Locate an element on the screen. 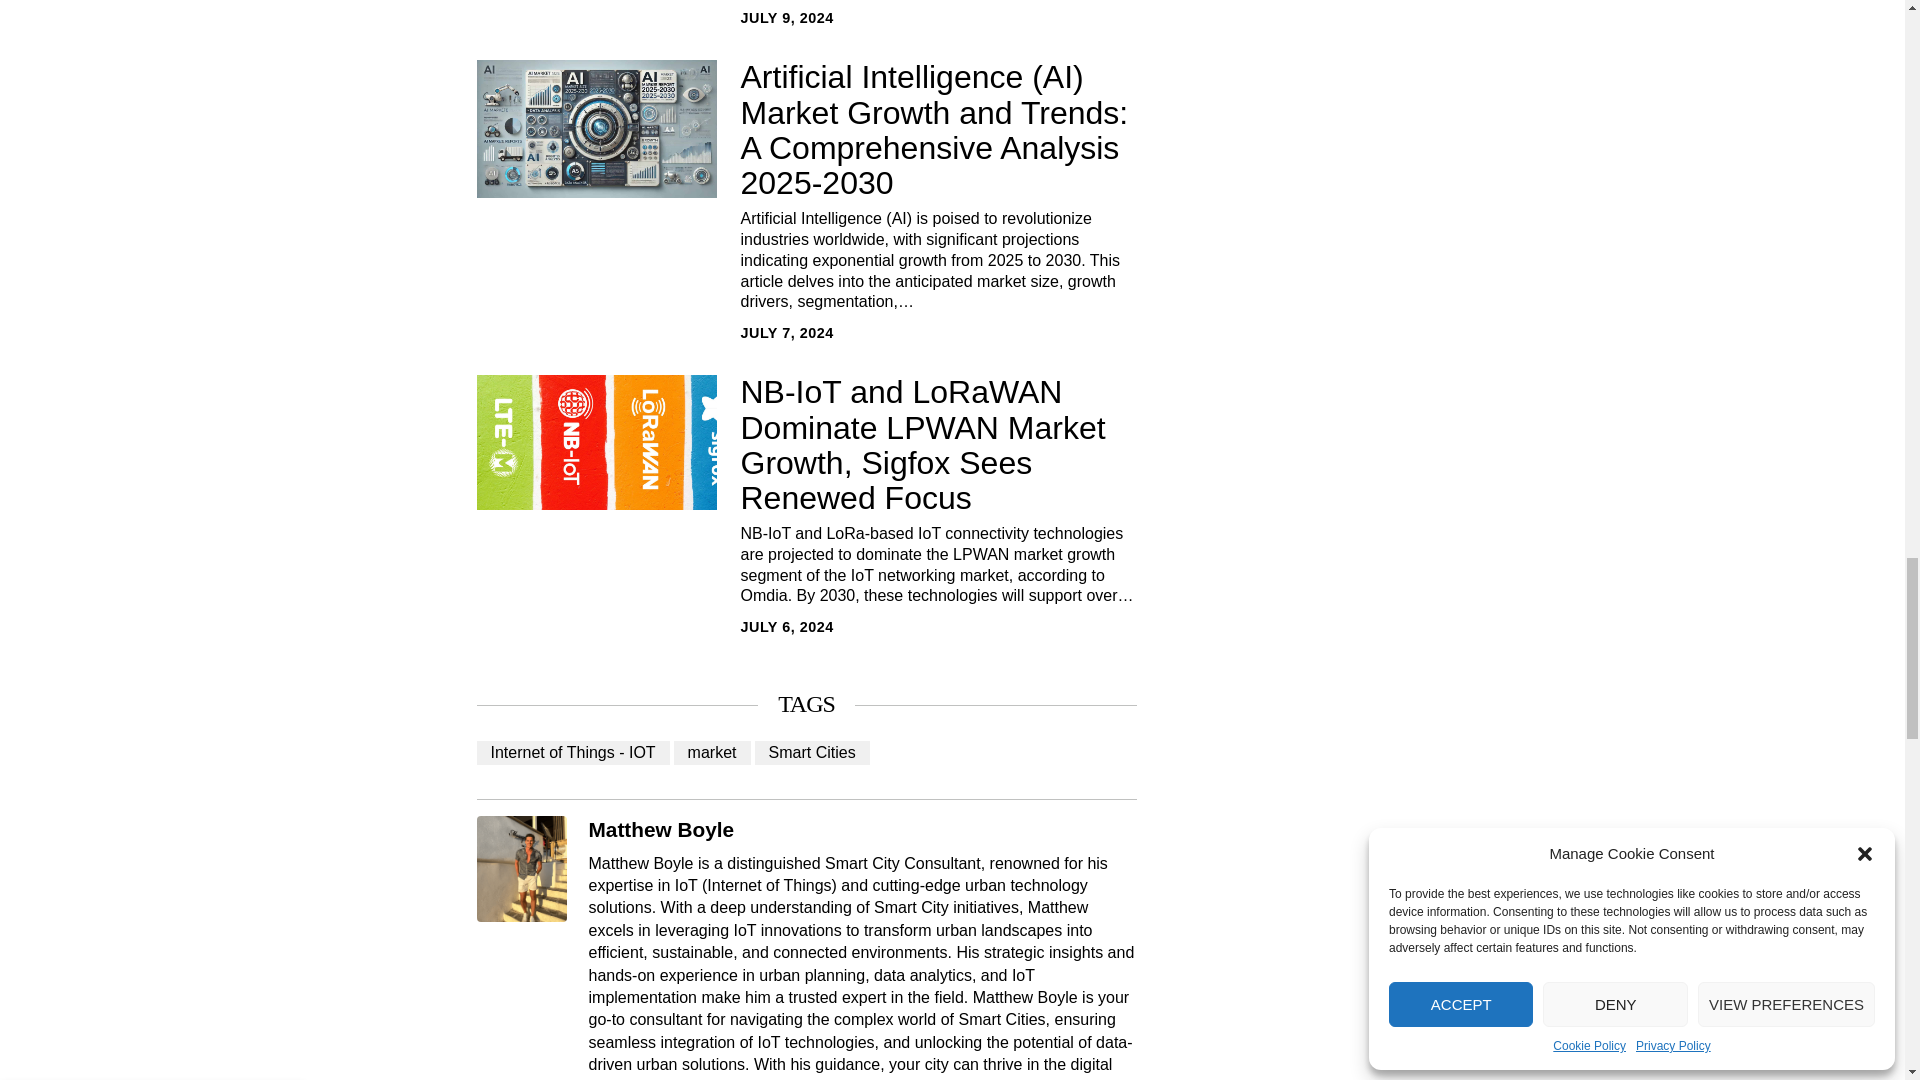 The width and height of the screenshot is (1920, 1080). 06 Jul, 2024 12:00:32 is located at coordinates (786, 626).